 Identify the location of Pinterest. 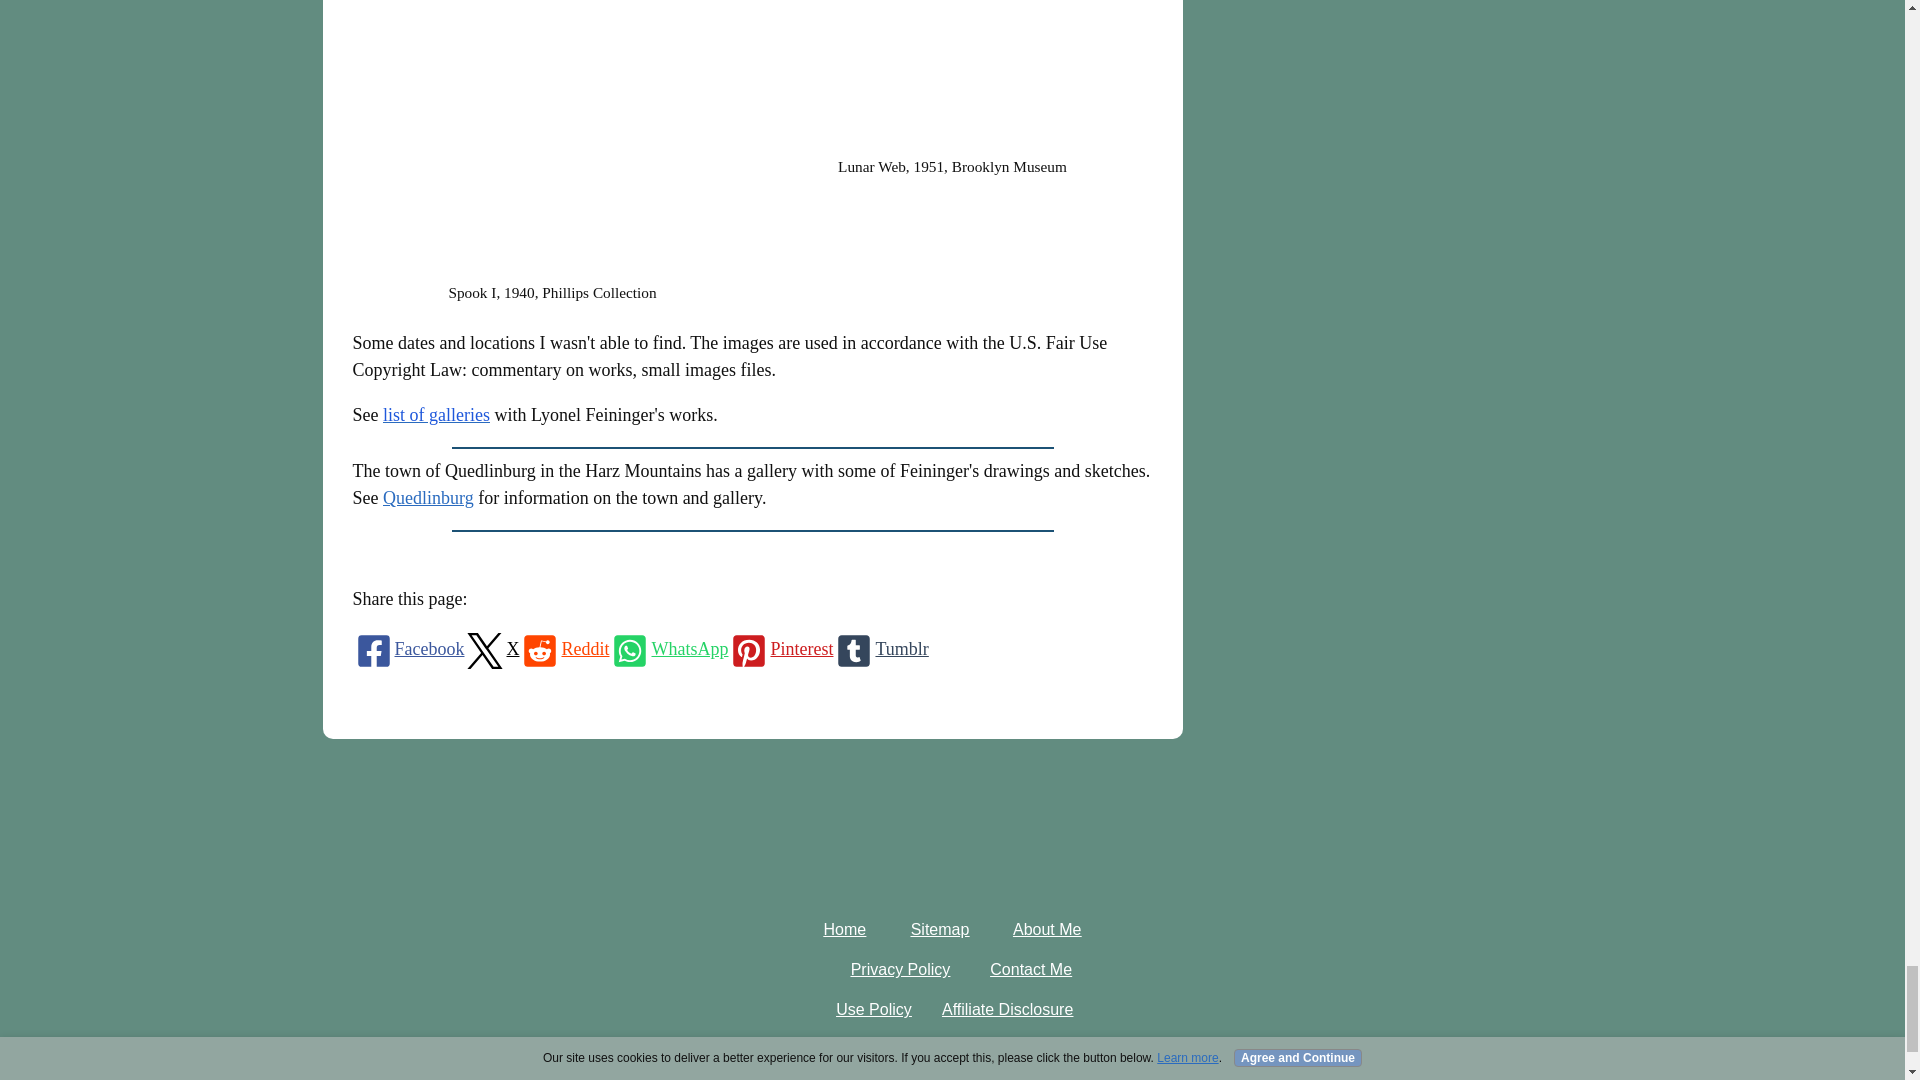
(780, 649).